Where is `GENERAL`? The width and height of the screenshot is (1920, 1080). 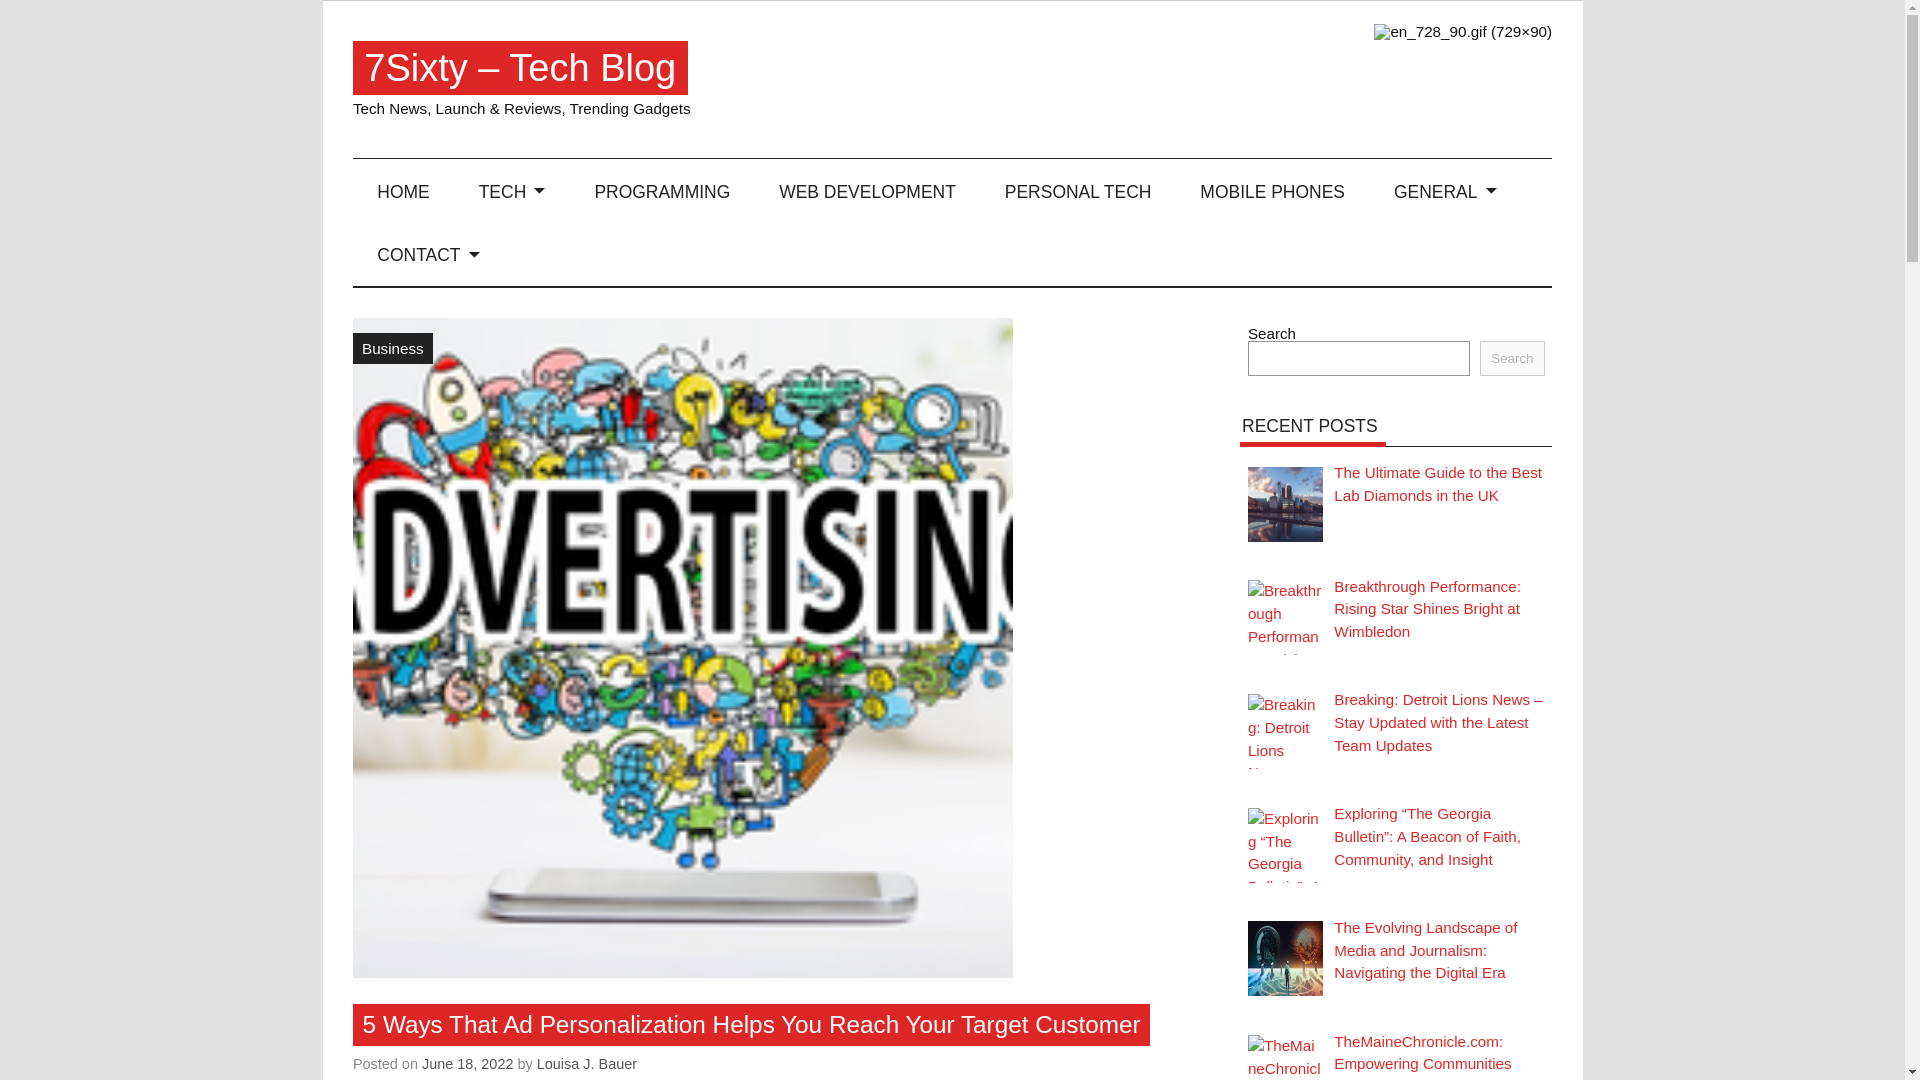
GENERAL is located at coordinates (1444, 190).